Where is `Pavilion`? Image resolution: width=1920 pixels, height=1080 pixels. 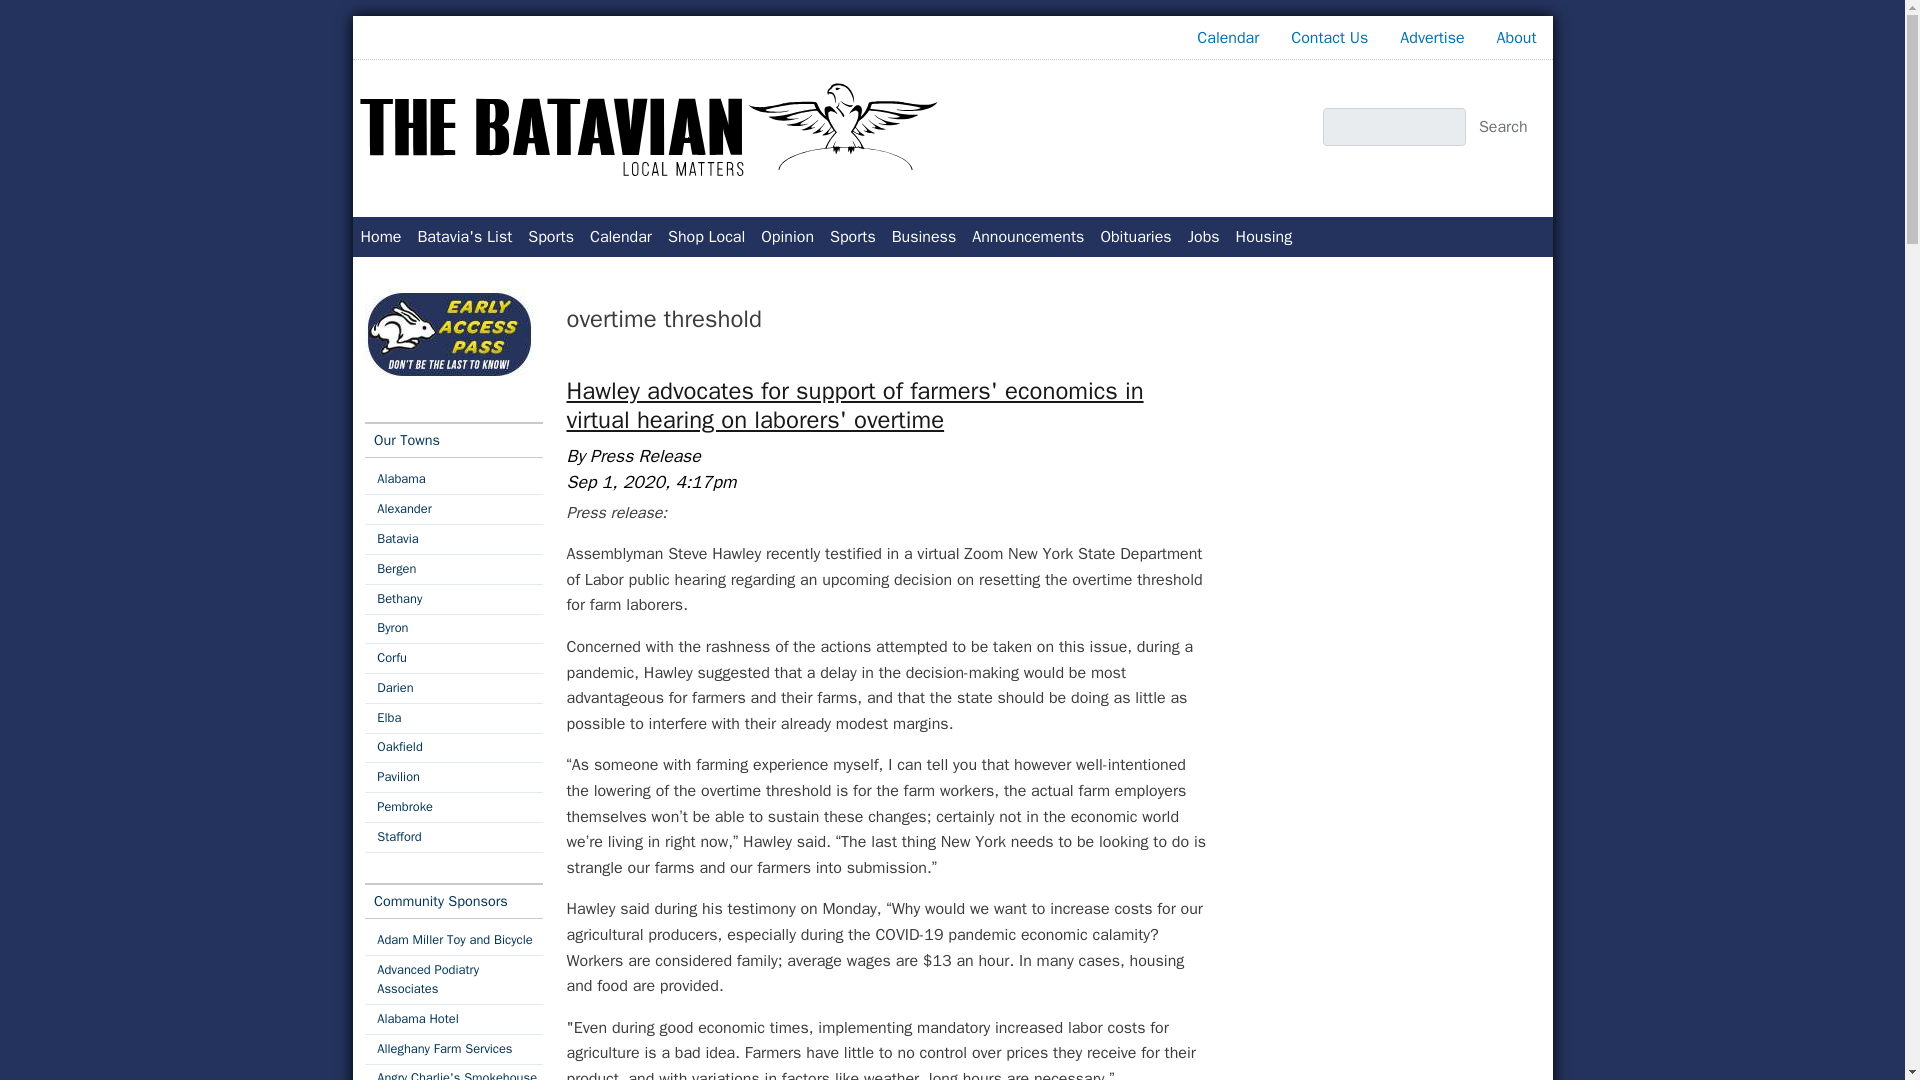
Pavilion is located at coordinates (452, 776).